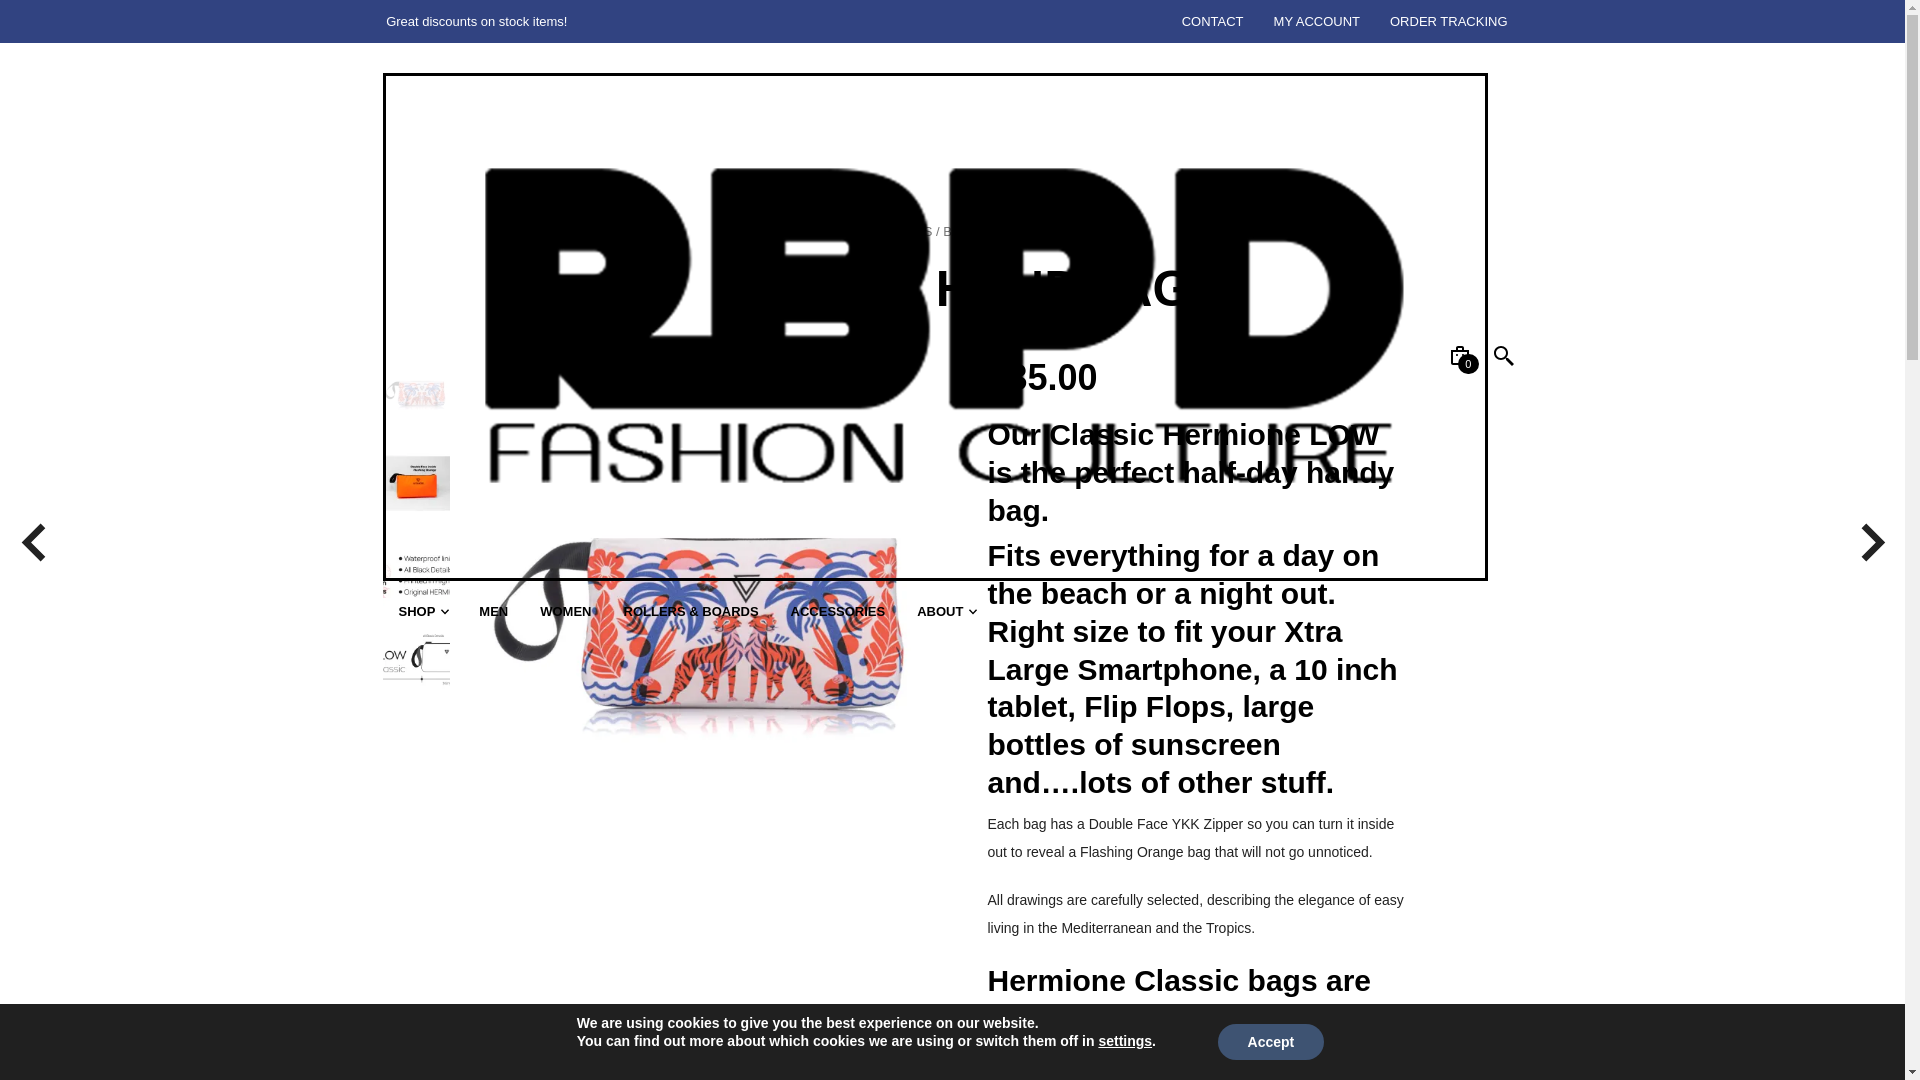 The image size is (1920, 1080). I want to click on BAGS, so click(960, 230).